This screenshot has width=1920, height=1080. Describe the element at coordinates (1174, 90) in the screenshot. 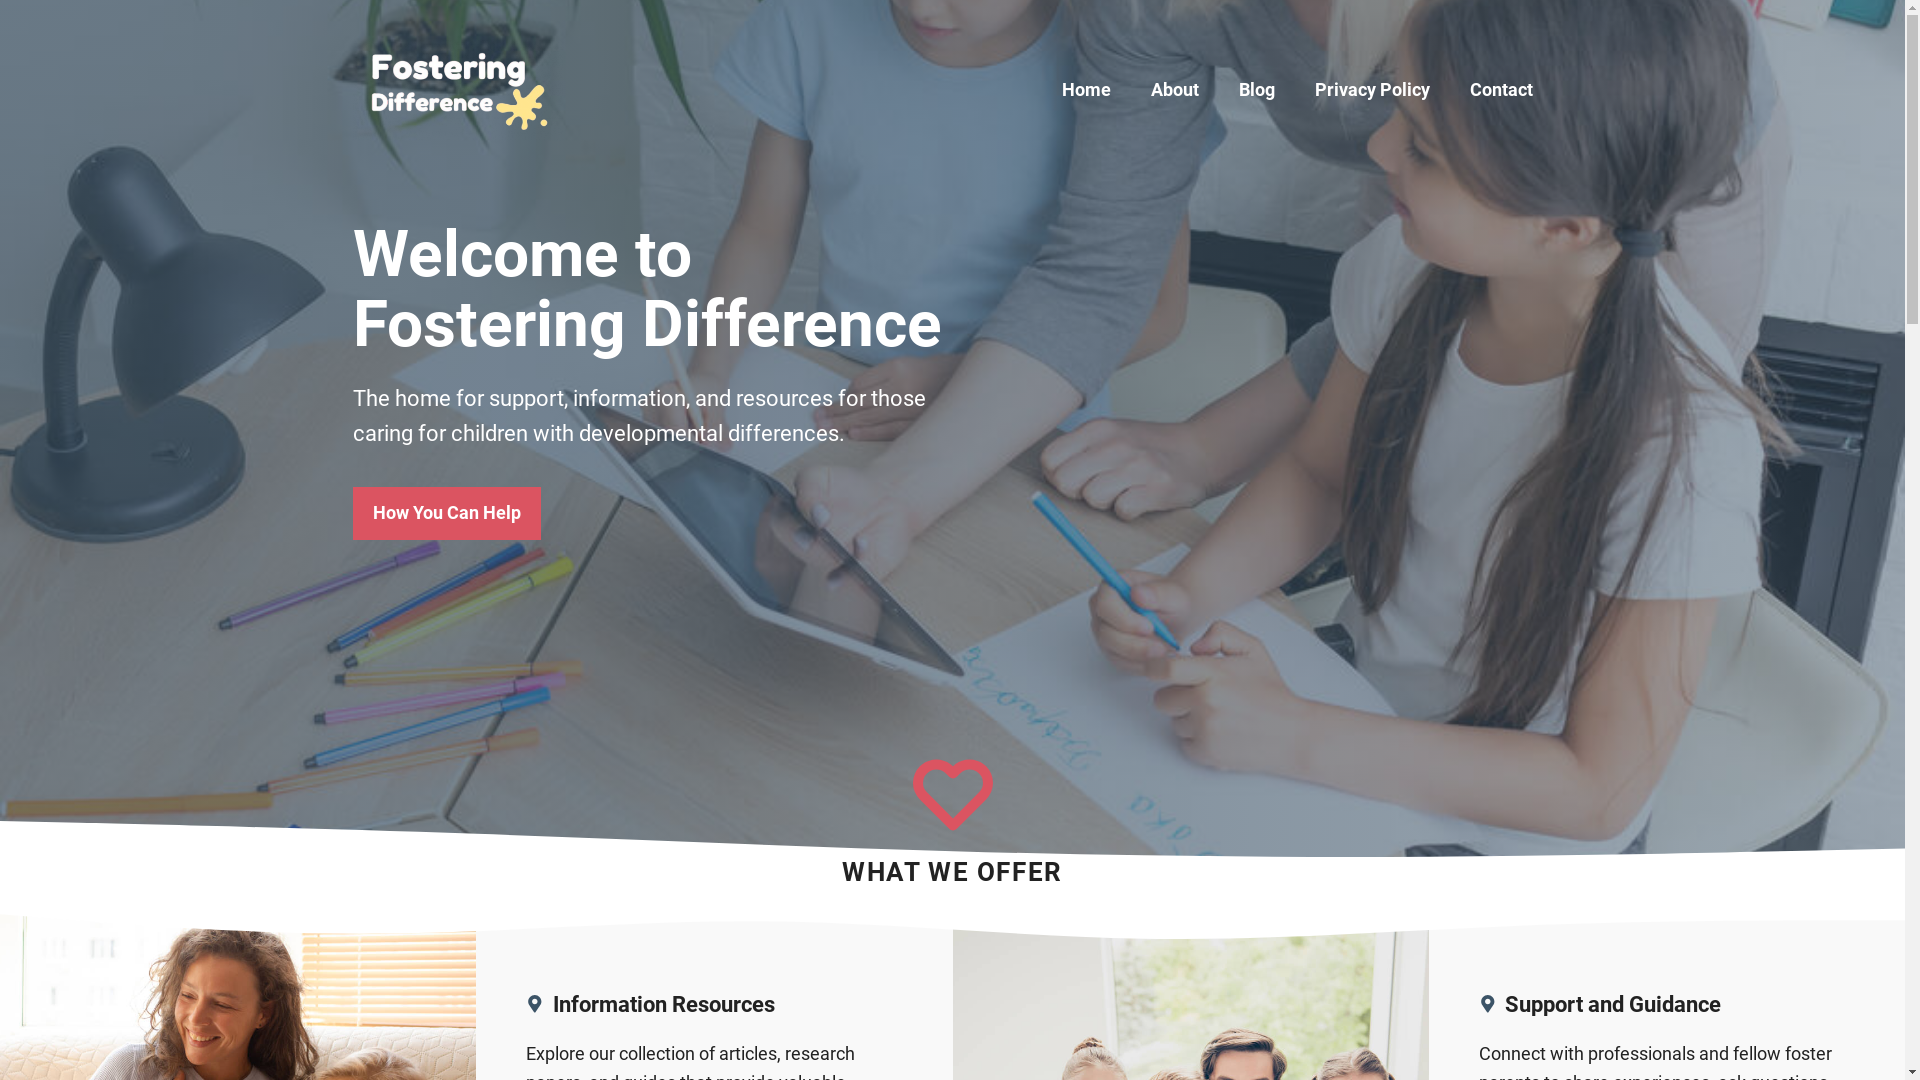

I see `About` at that location.